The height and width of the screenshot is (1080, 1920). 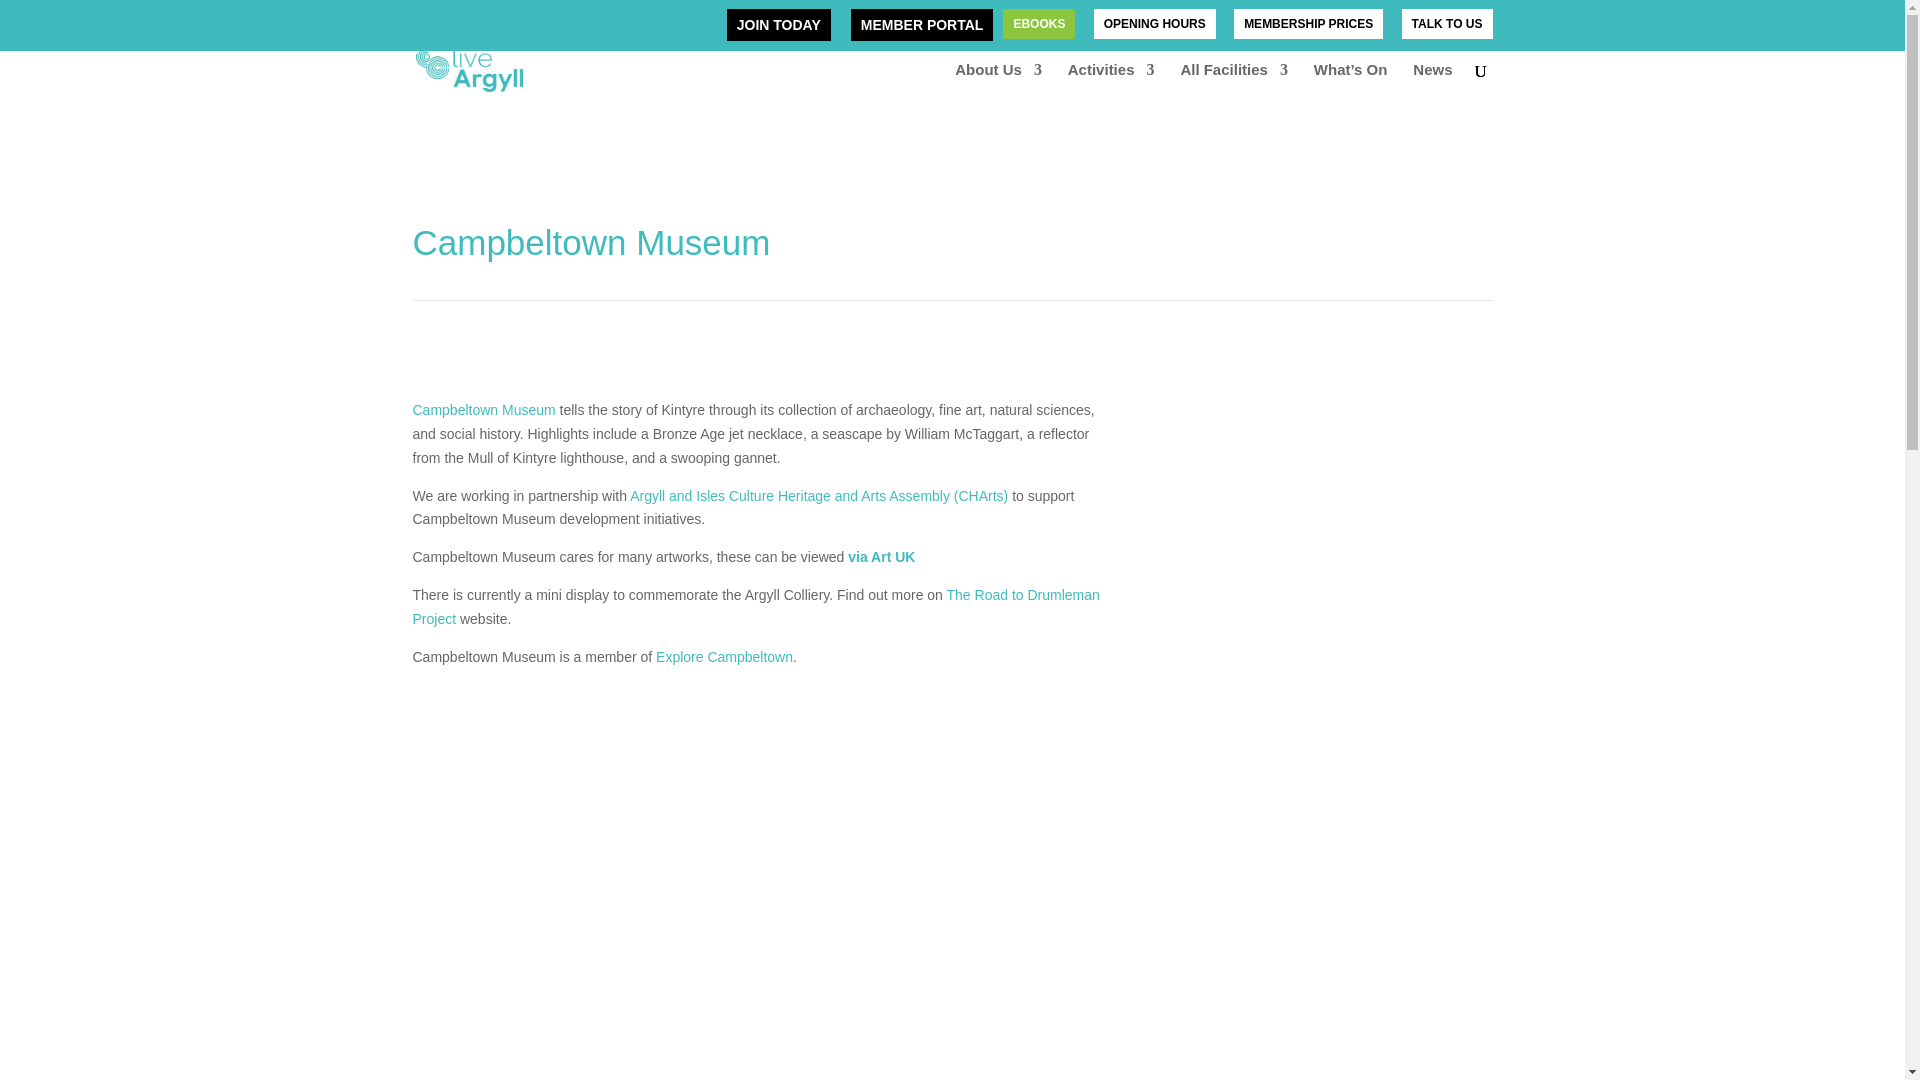 What do you see at coordinates (1154, 28) in the screenshot?
I see `OPENING HOURS` at bounding box center [1154, 28].